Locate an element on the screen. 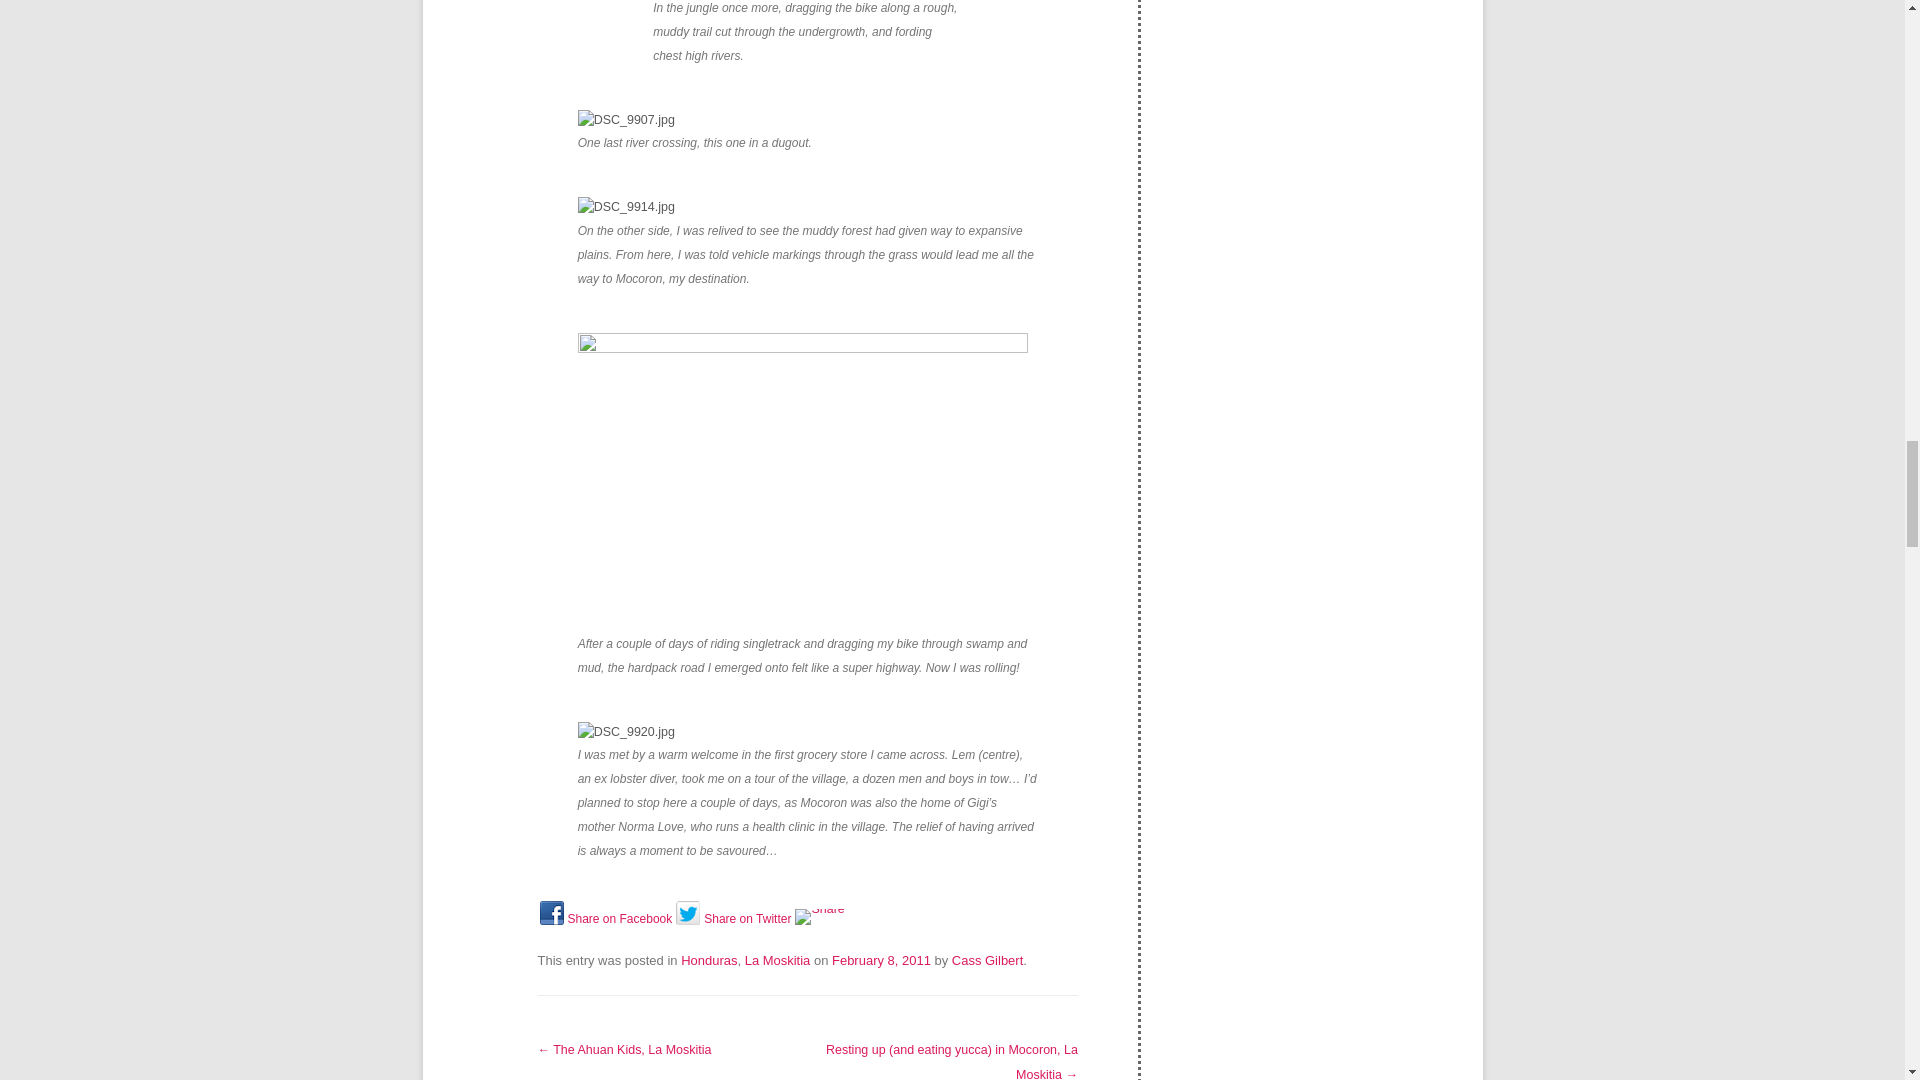 The image size is (1920, 1080). Cass Gilbert is located at coordinates (988, 960).